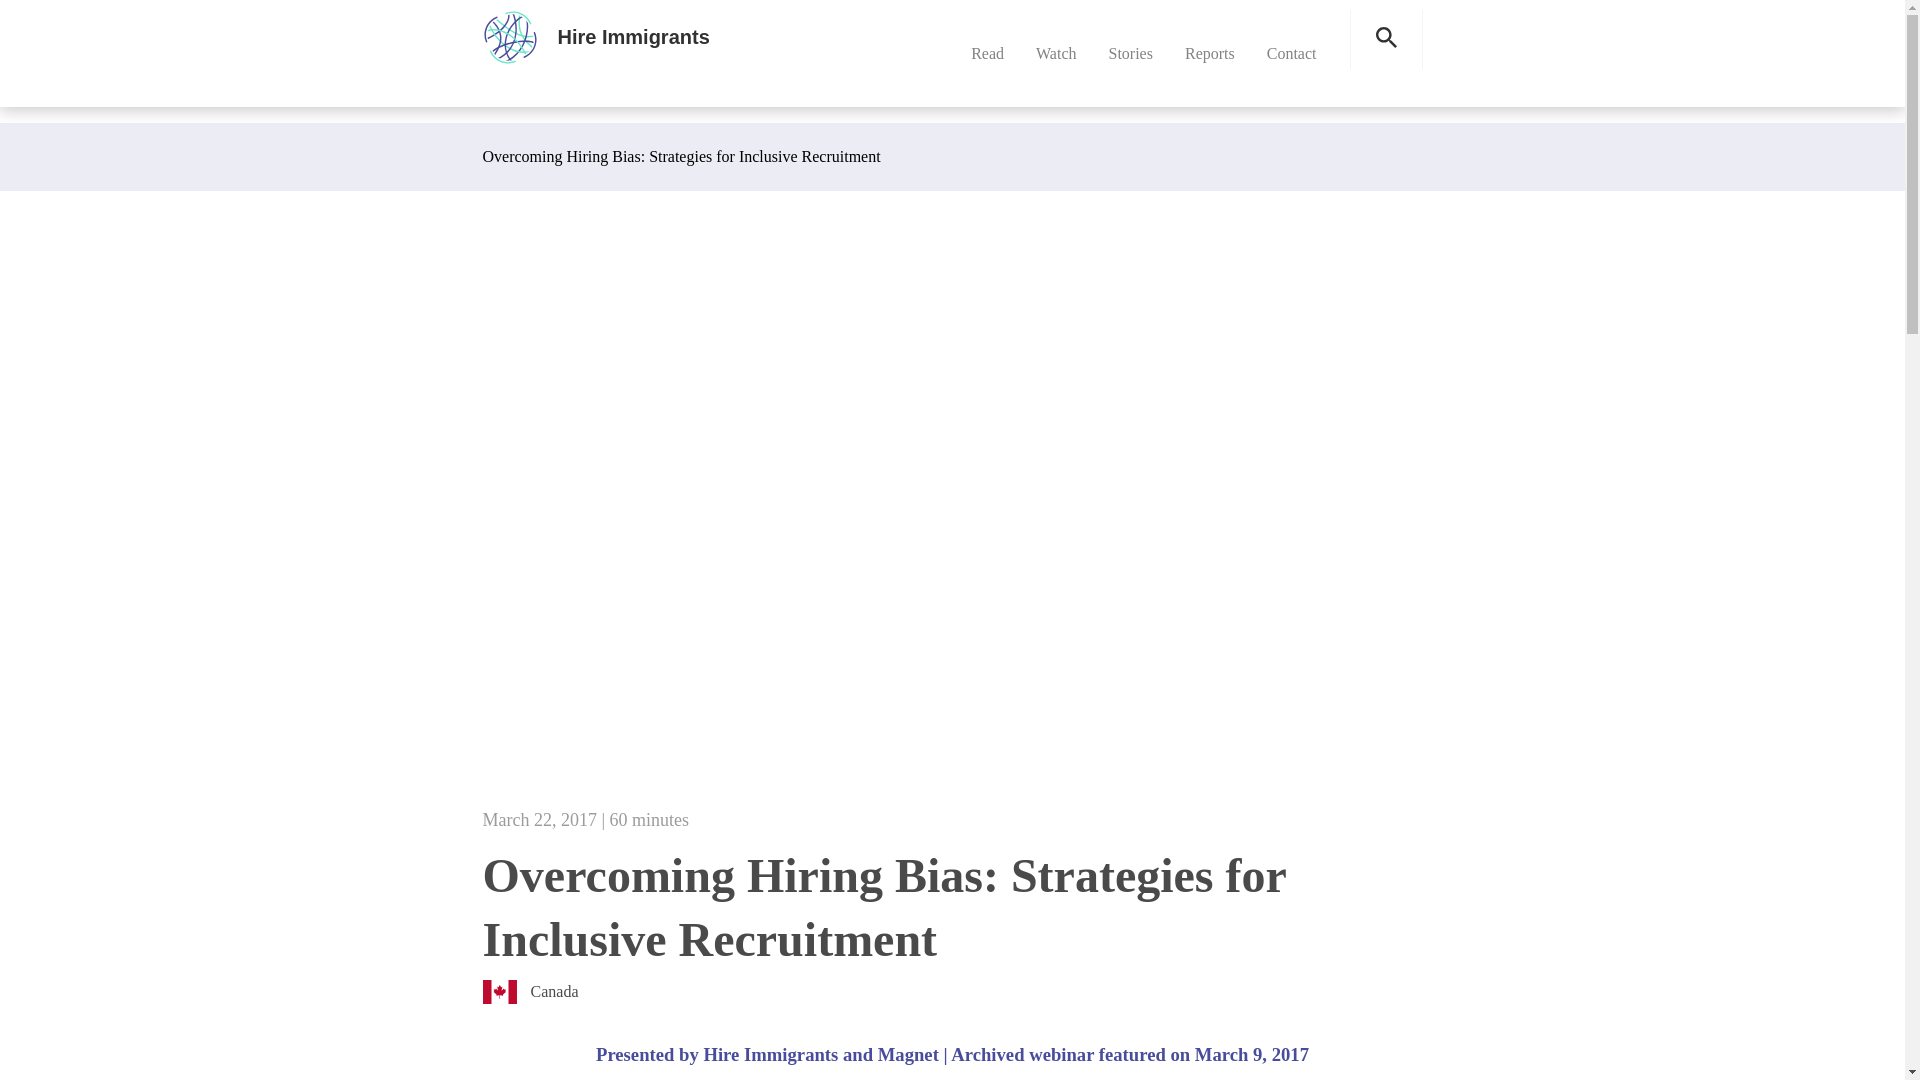 Image resolution: width=1920 pixels, height=1080 pixels. I want to click on Watch, so click(1056, 53).